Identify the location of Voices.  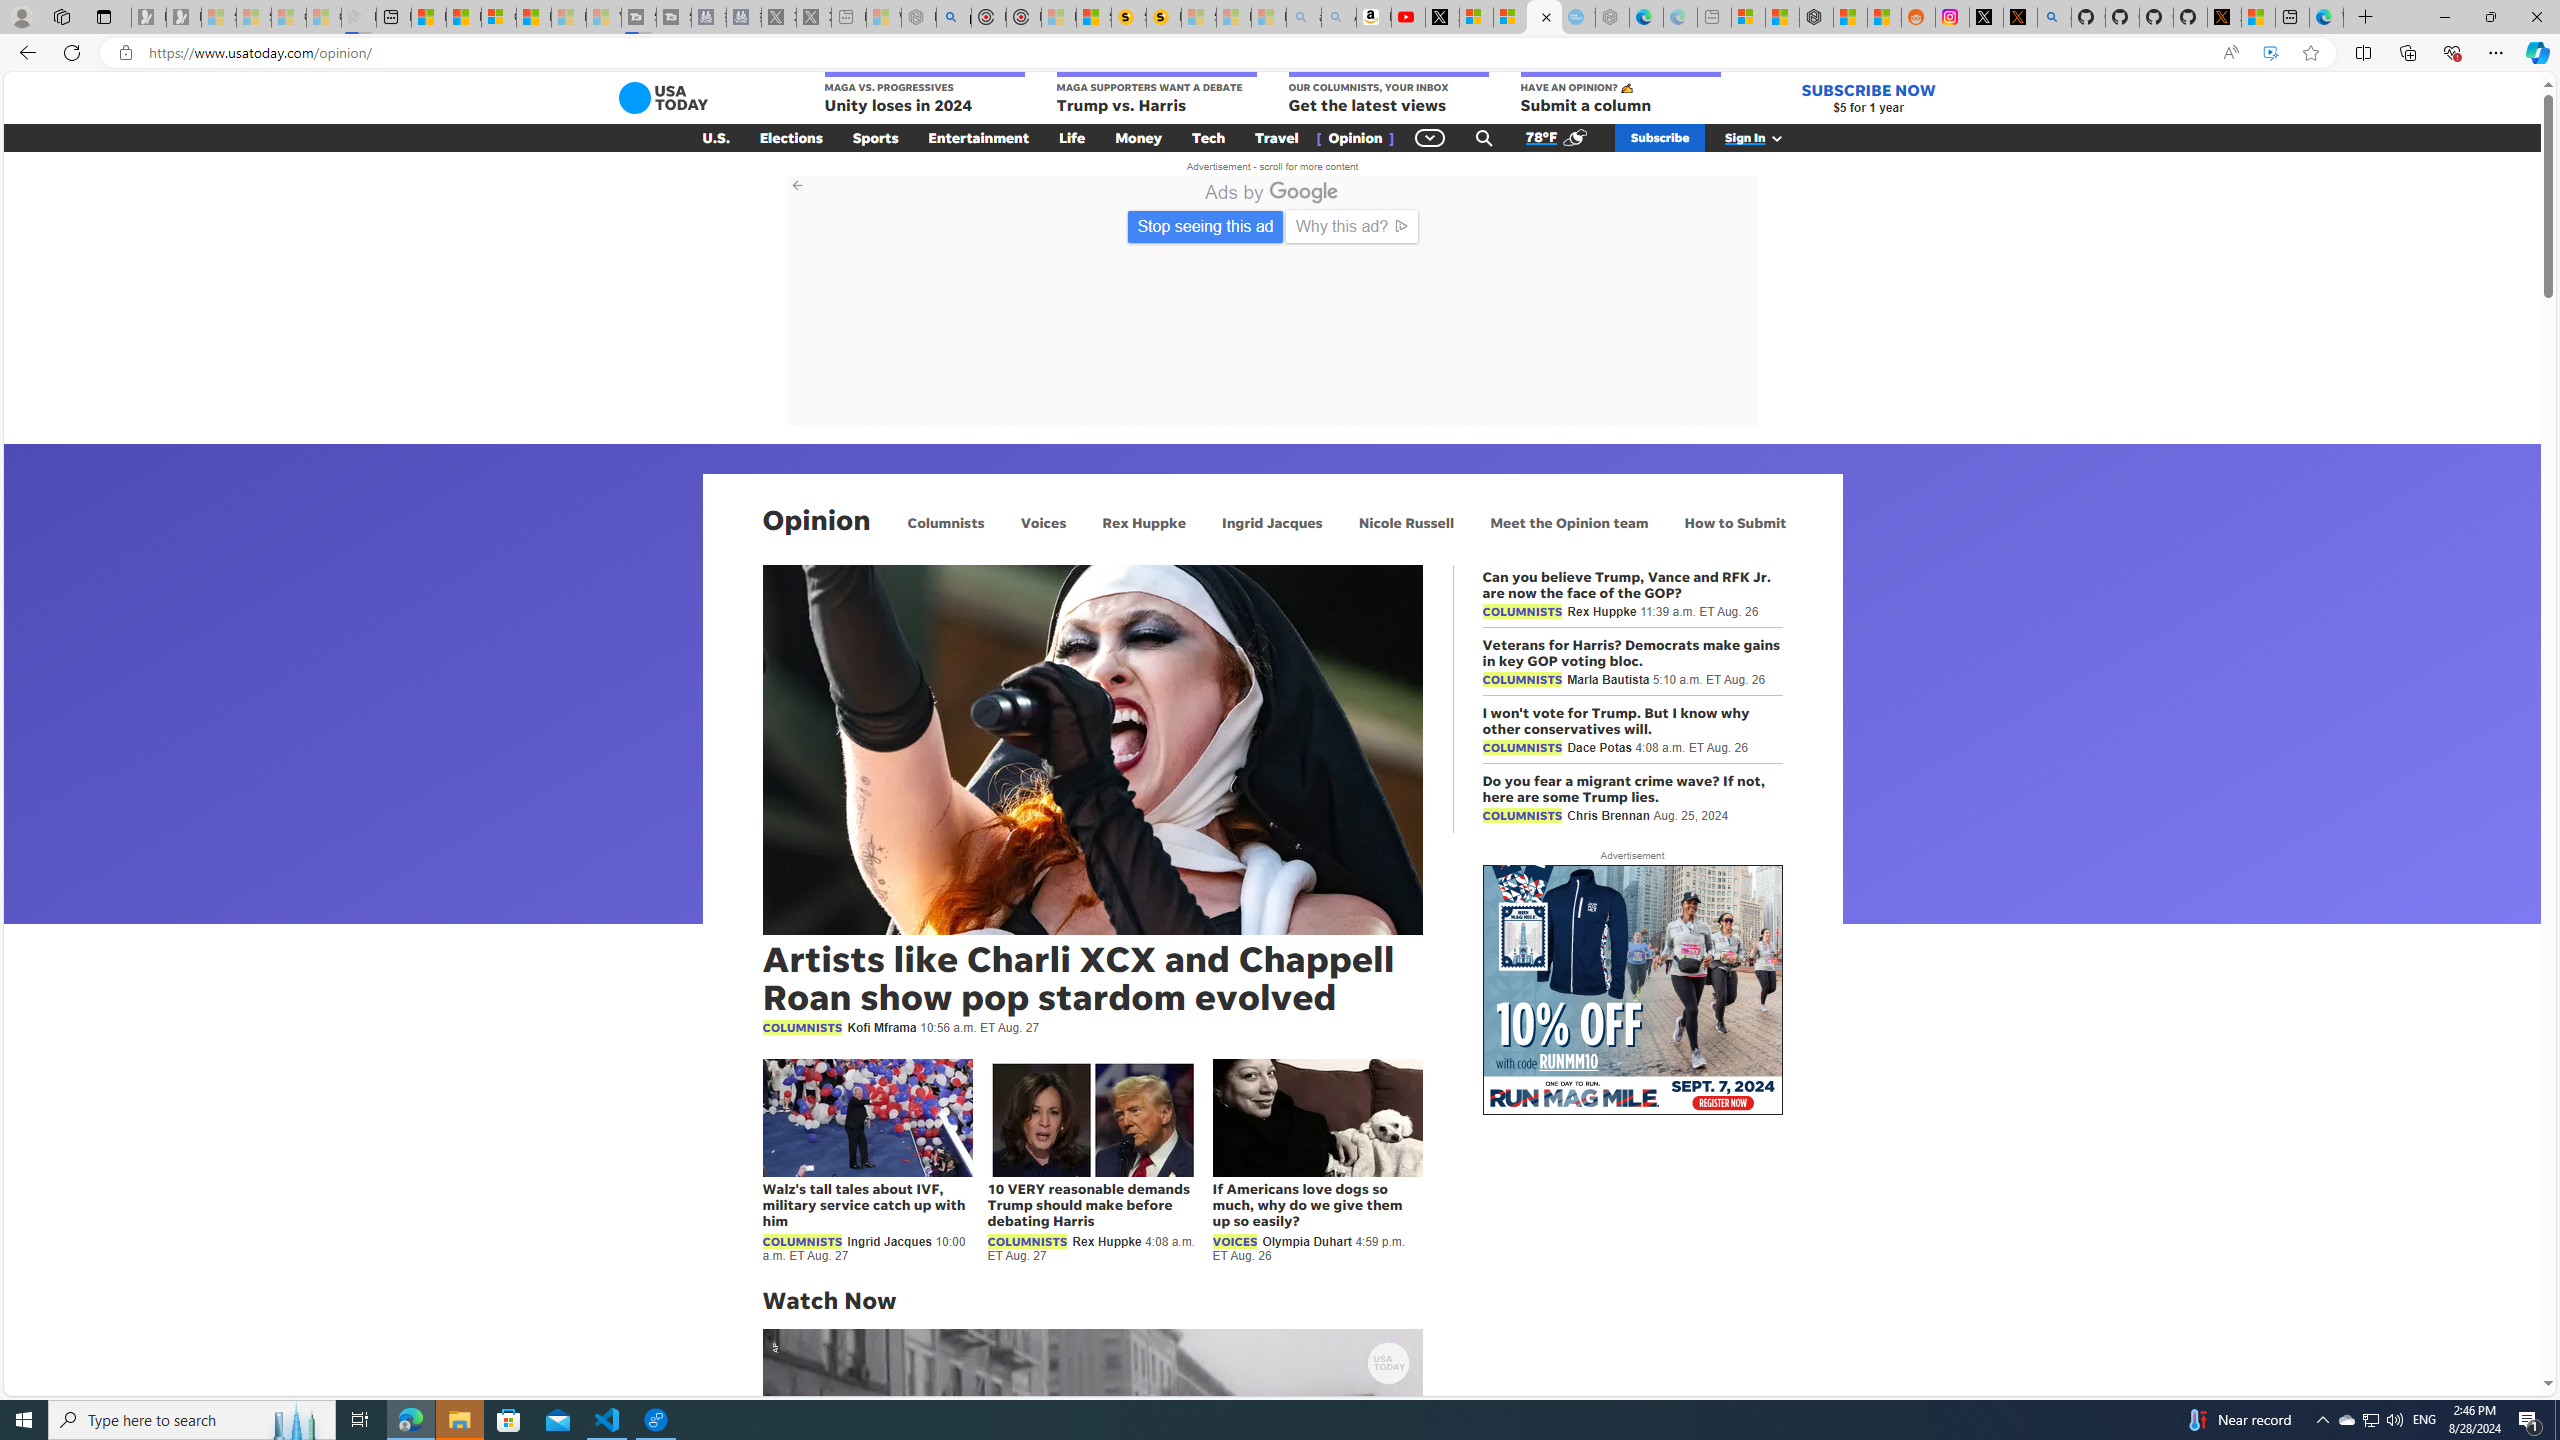
(1042, 522).